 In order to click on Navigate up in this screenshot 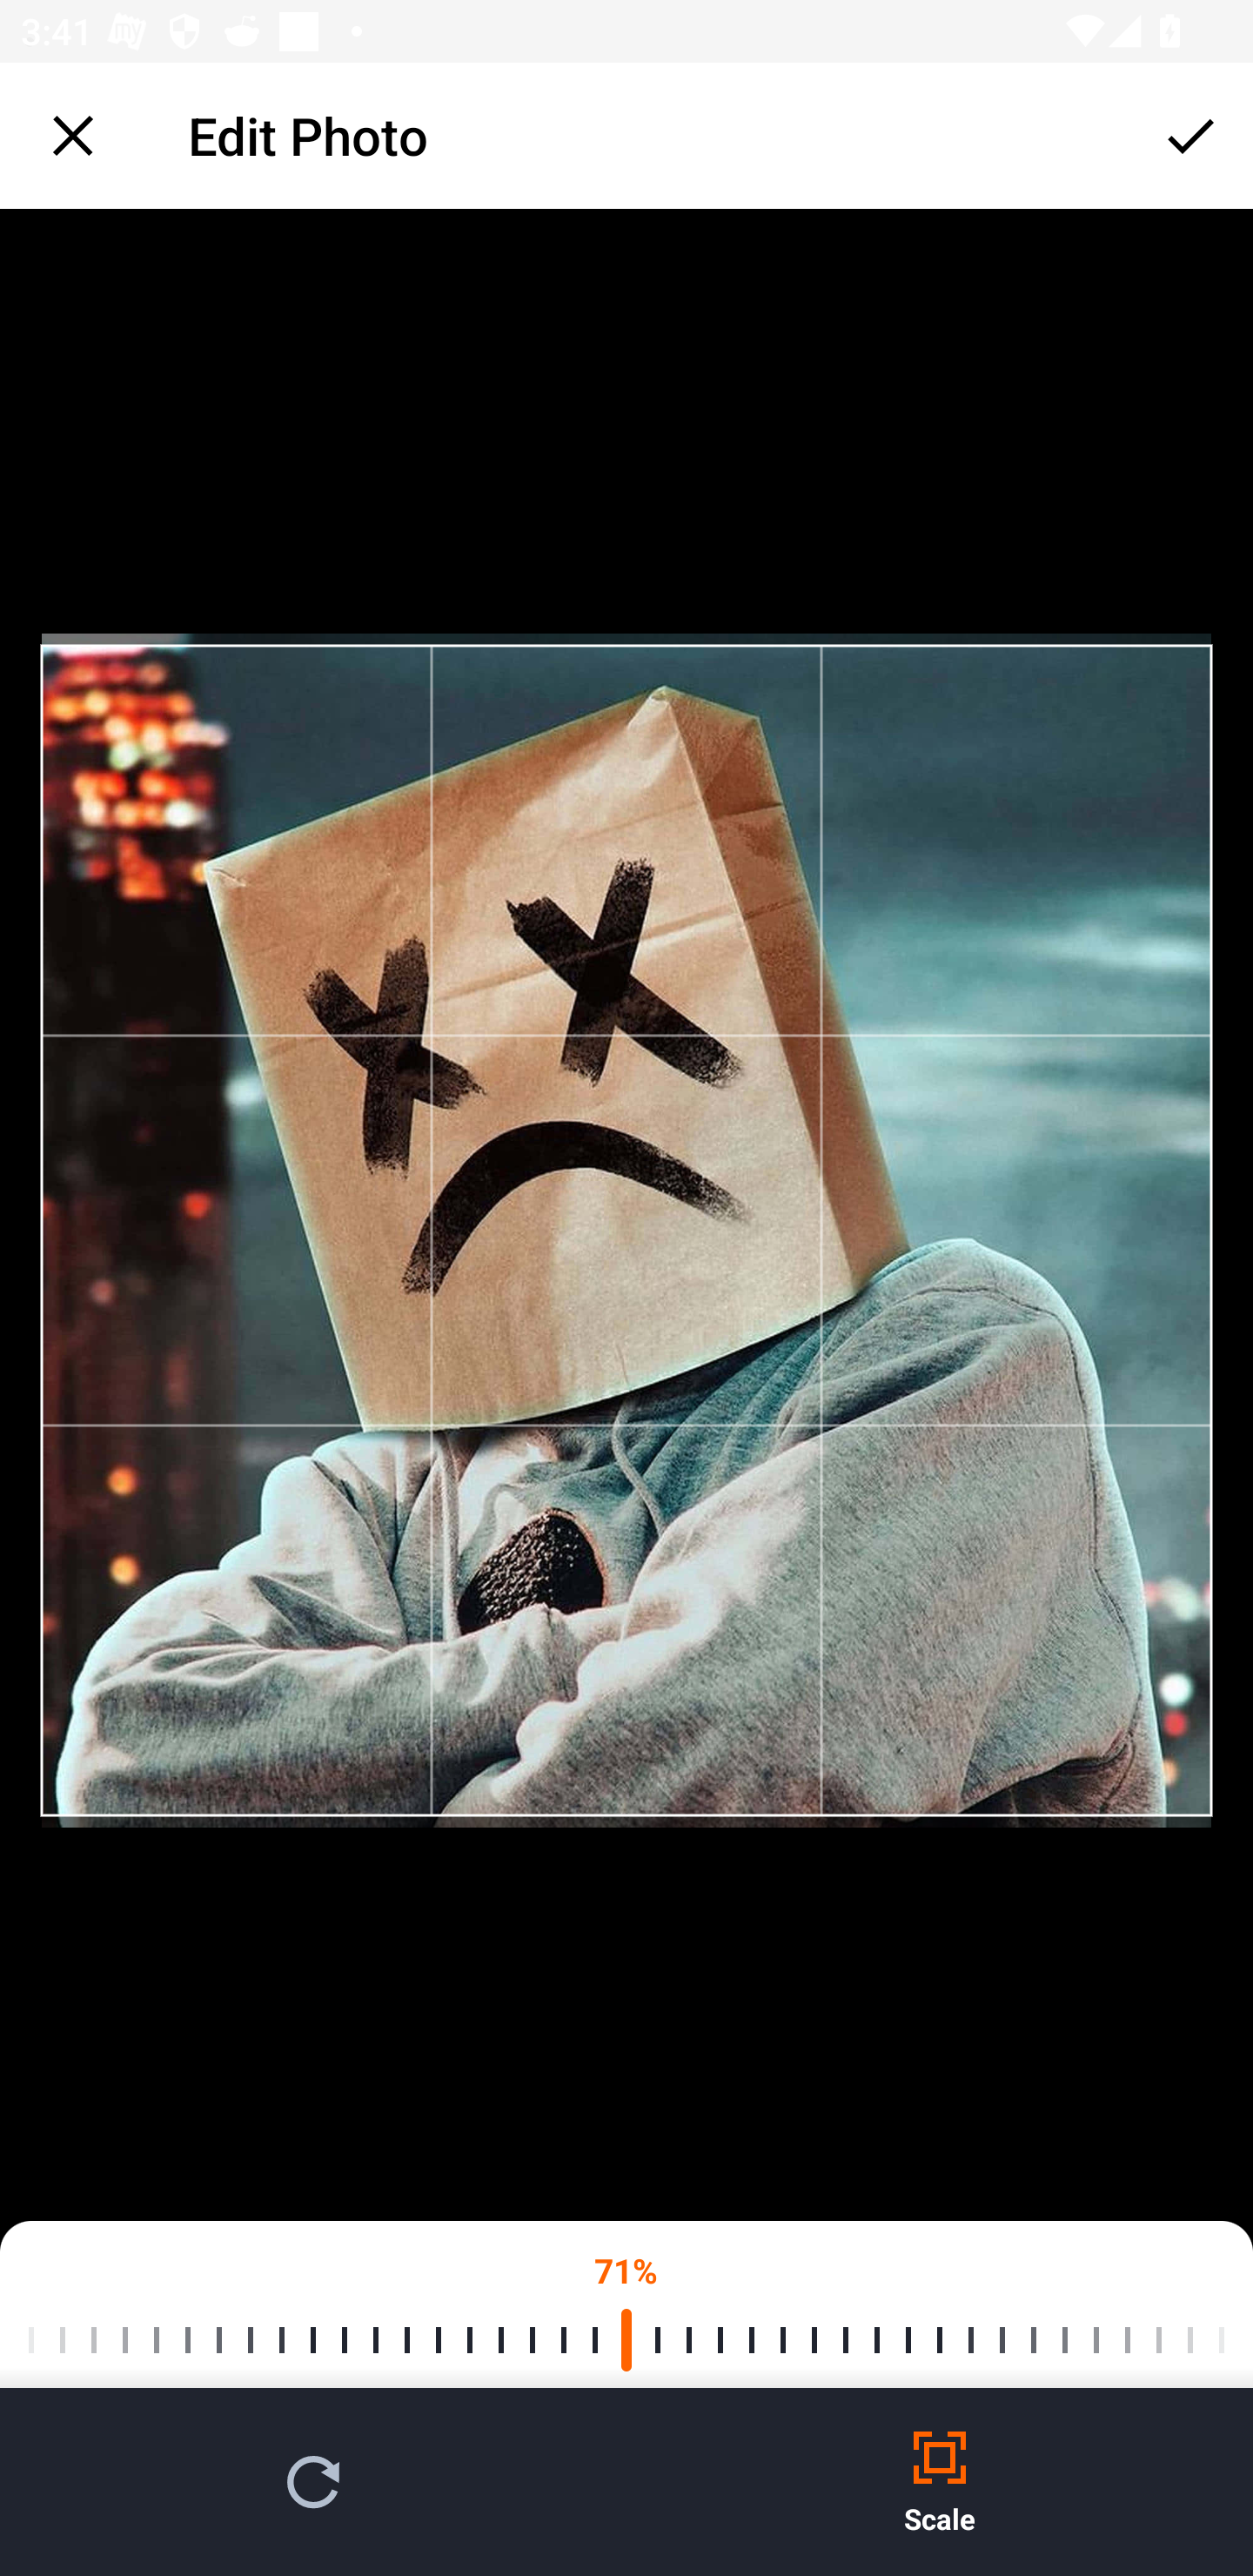, I will do `click(73, 135)`.